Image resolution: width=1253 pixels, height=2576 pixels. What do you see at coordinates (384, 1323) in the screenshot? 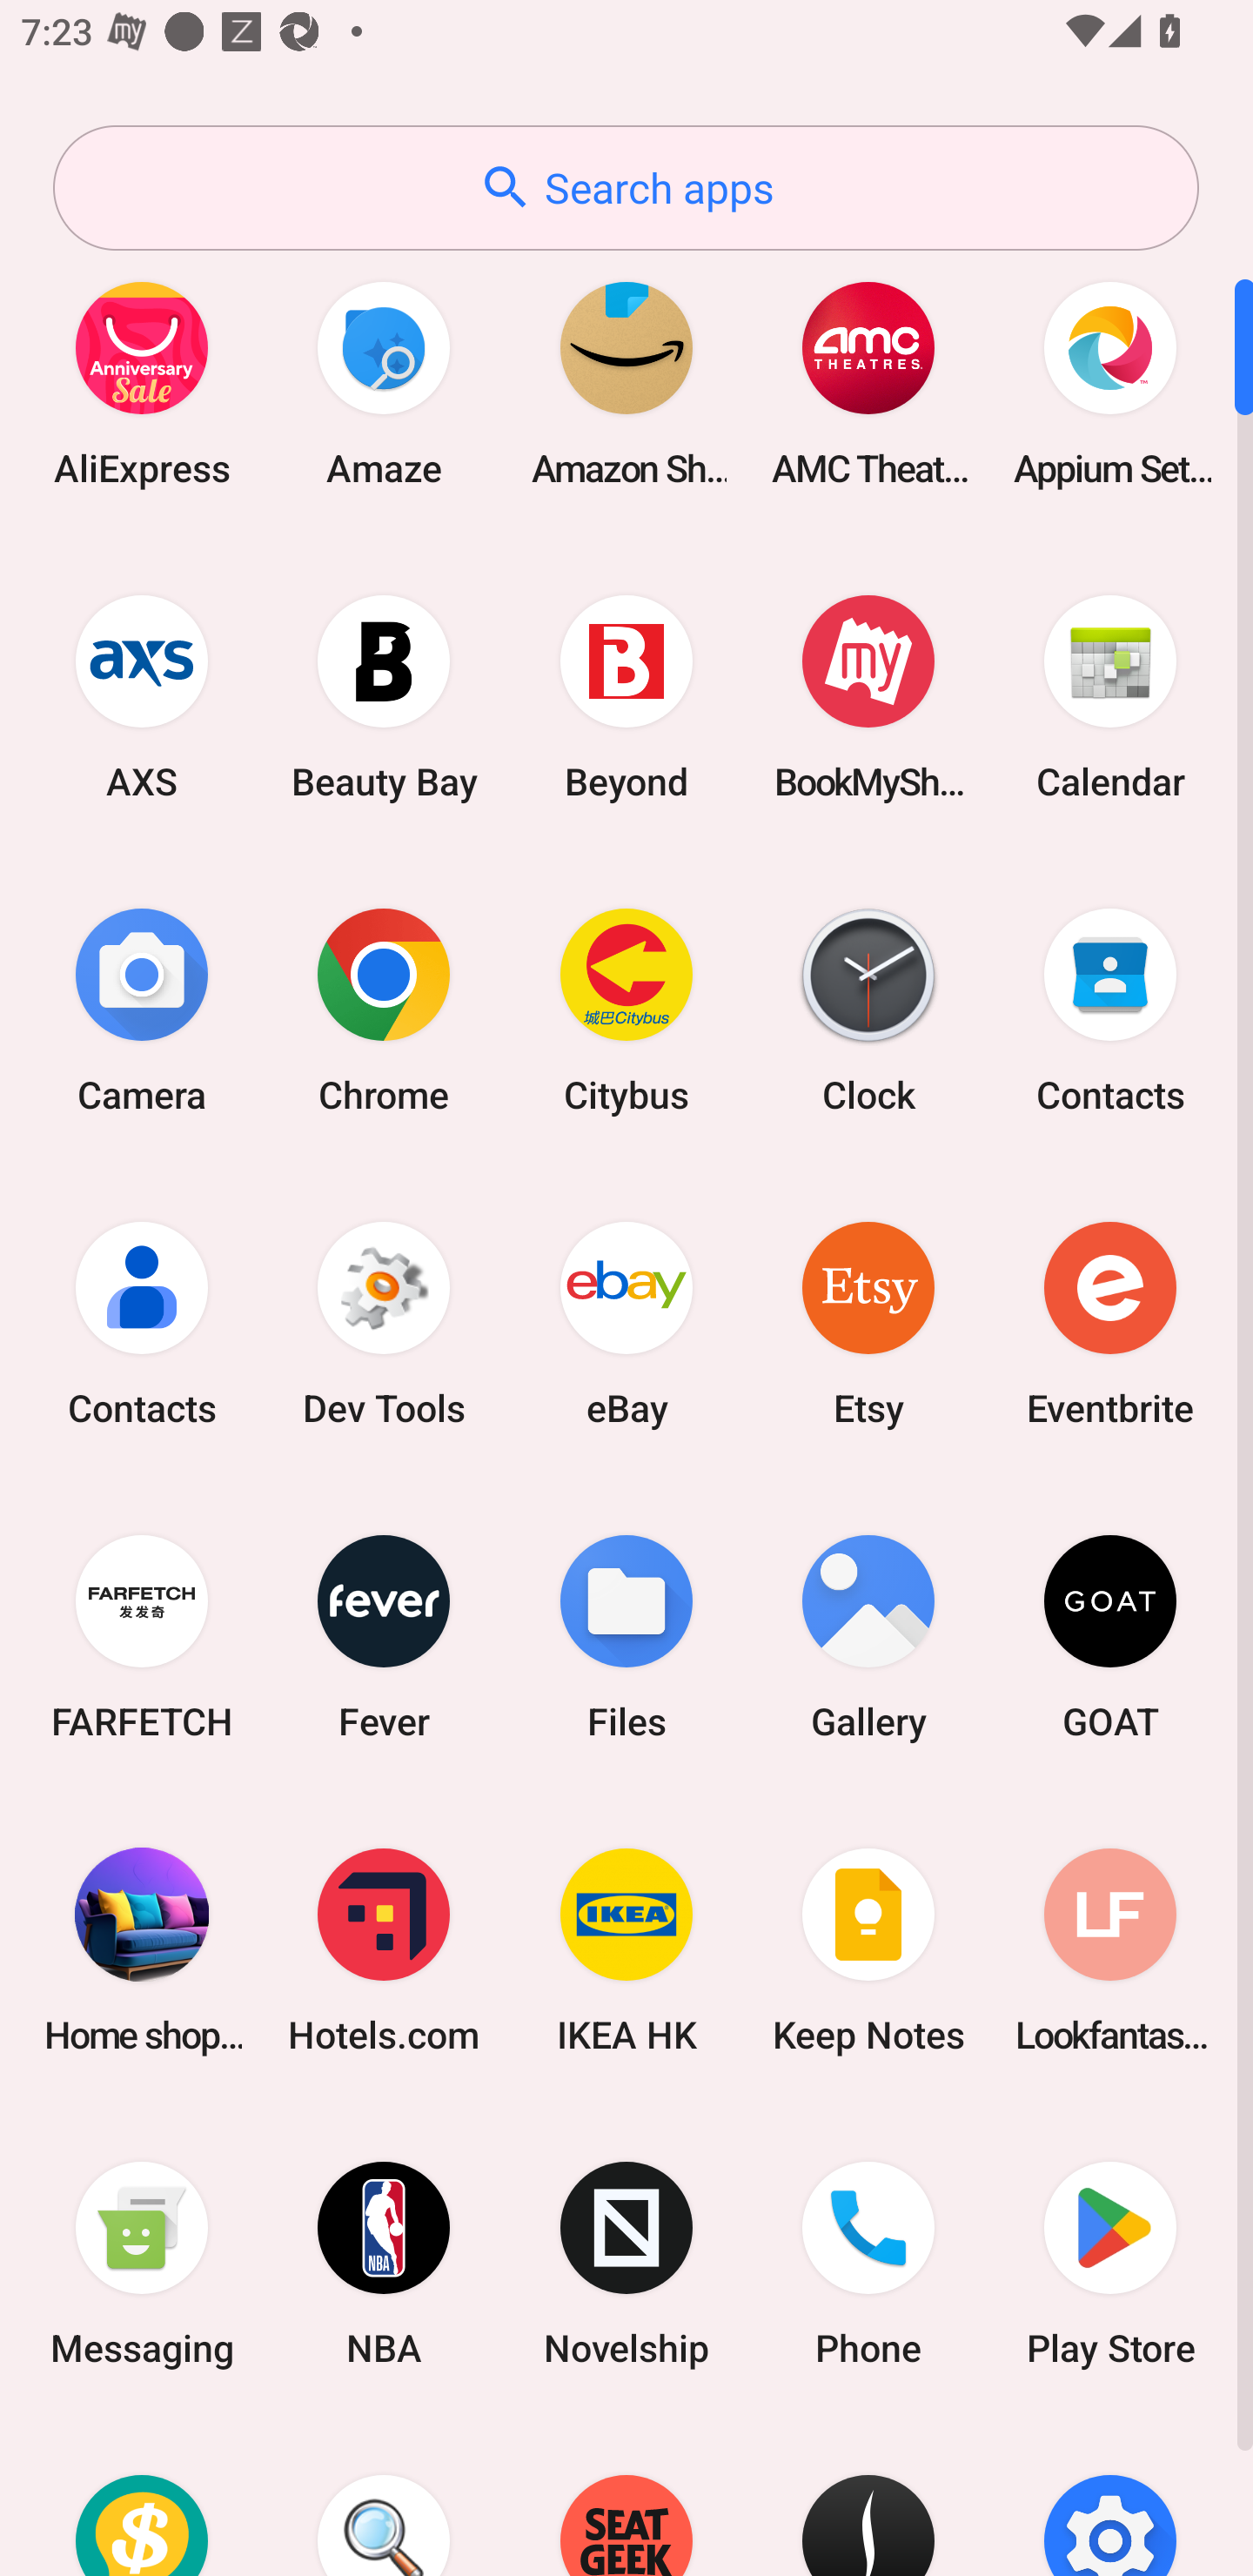
I see `Dev Tools` at bounding box center [384, 1323].